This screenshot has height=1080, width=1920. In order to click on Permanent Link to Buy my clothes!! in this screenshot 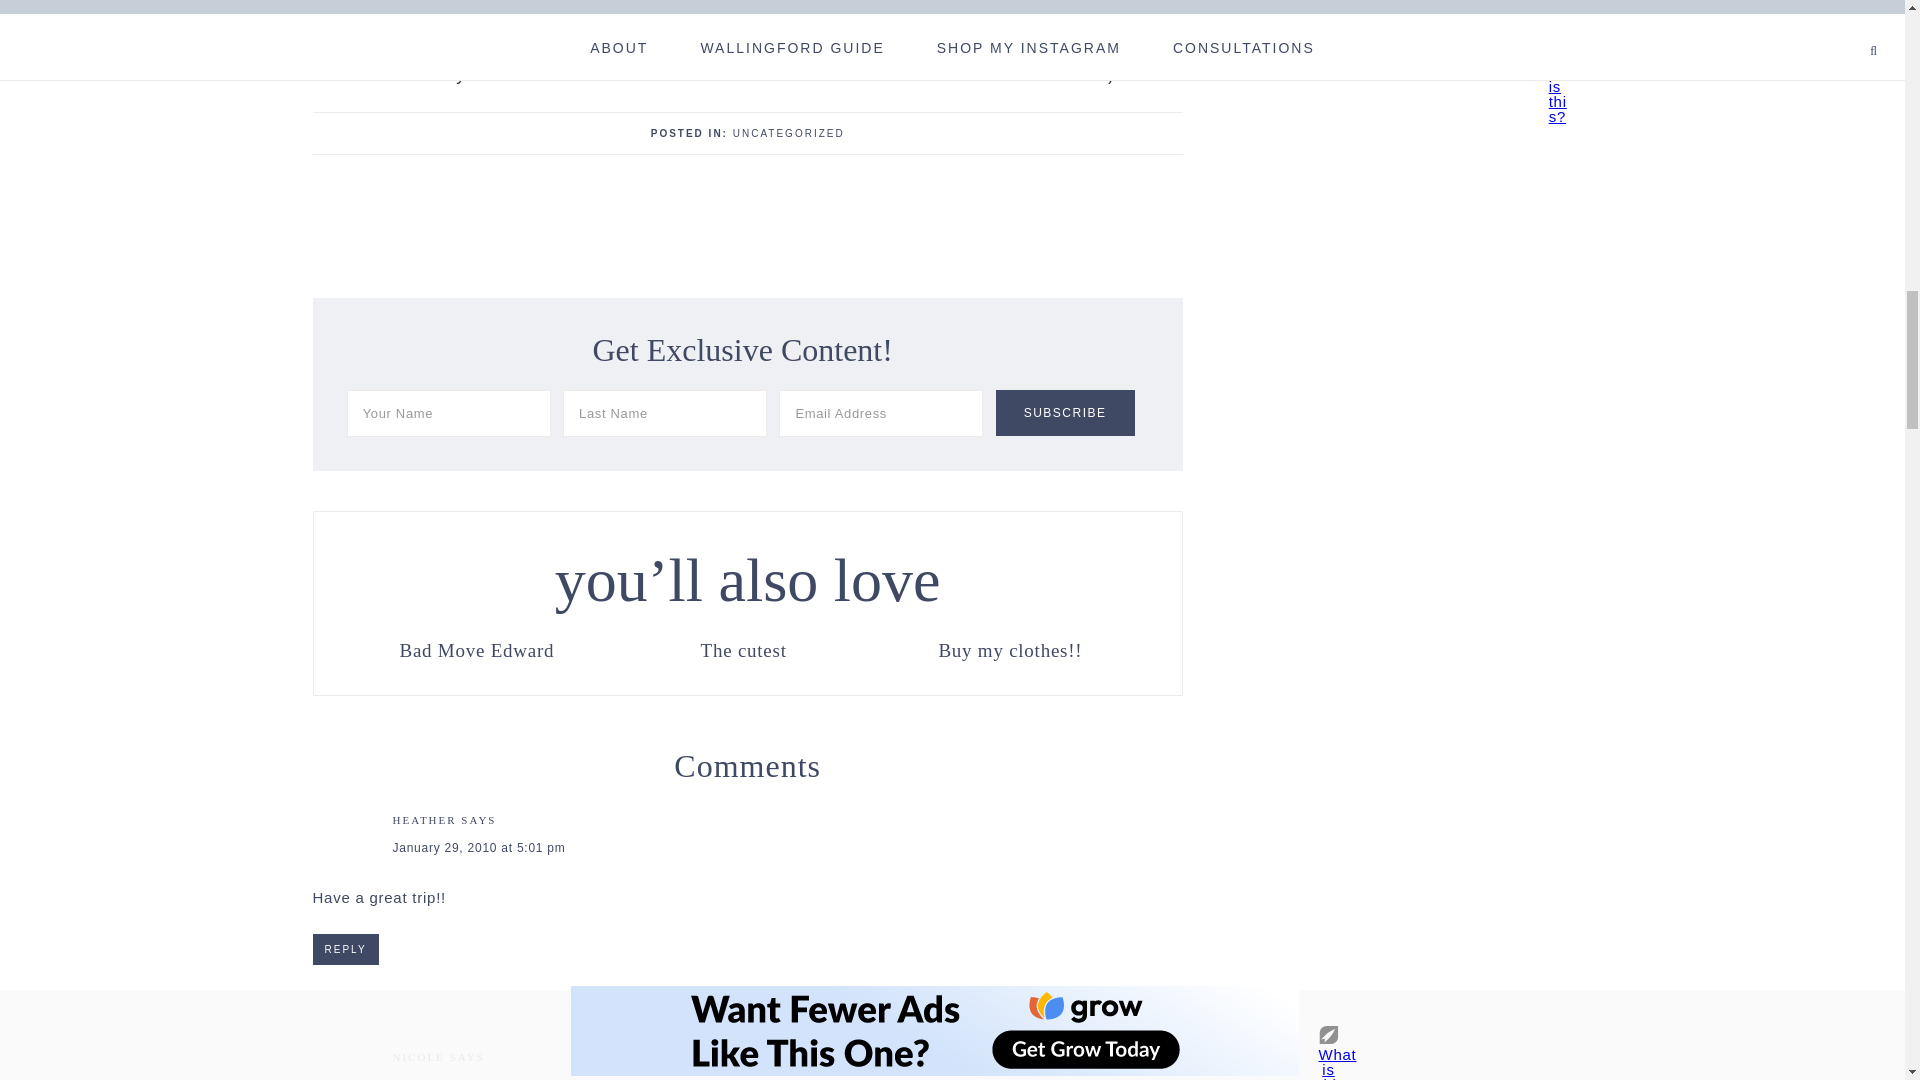, I will do `click(1010, 648)`.